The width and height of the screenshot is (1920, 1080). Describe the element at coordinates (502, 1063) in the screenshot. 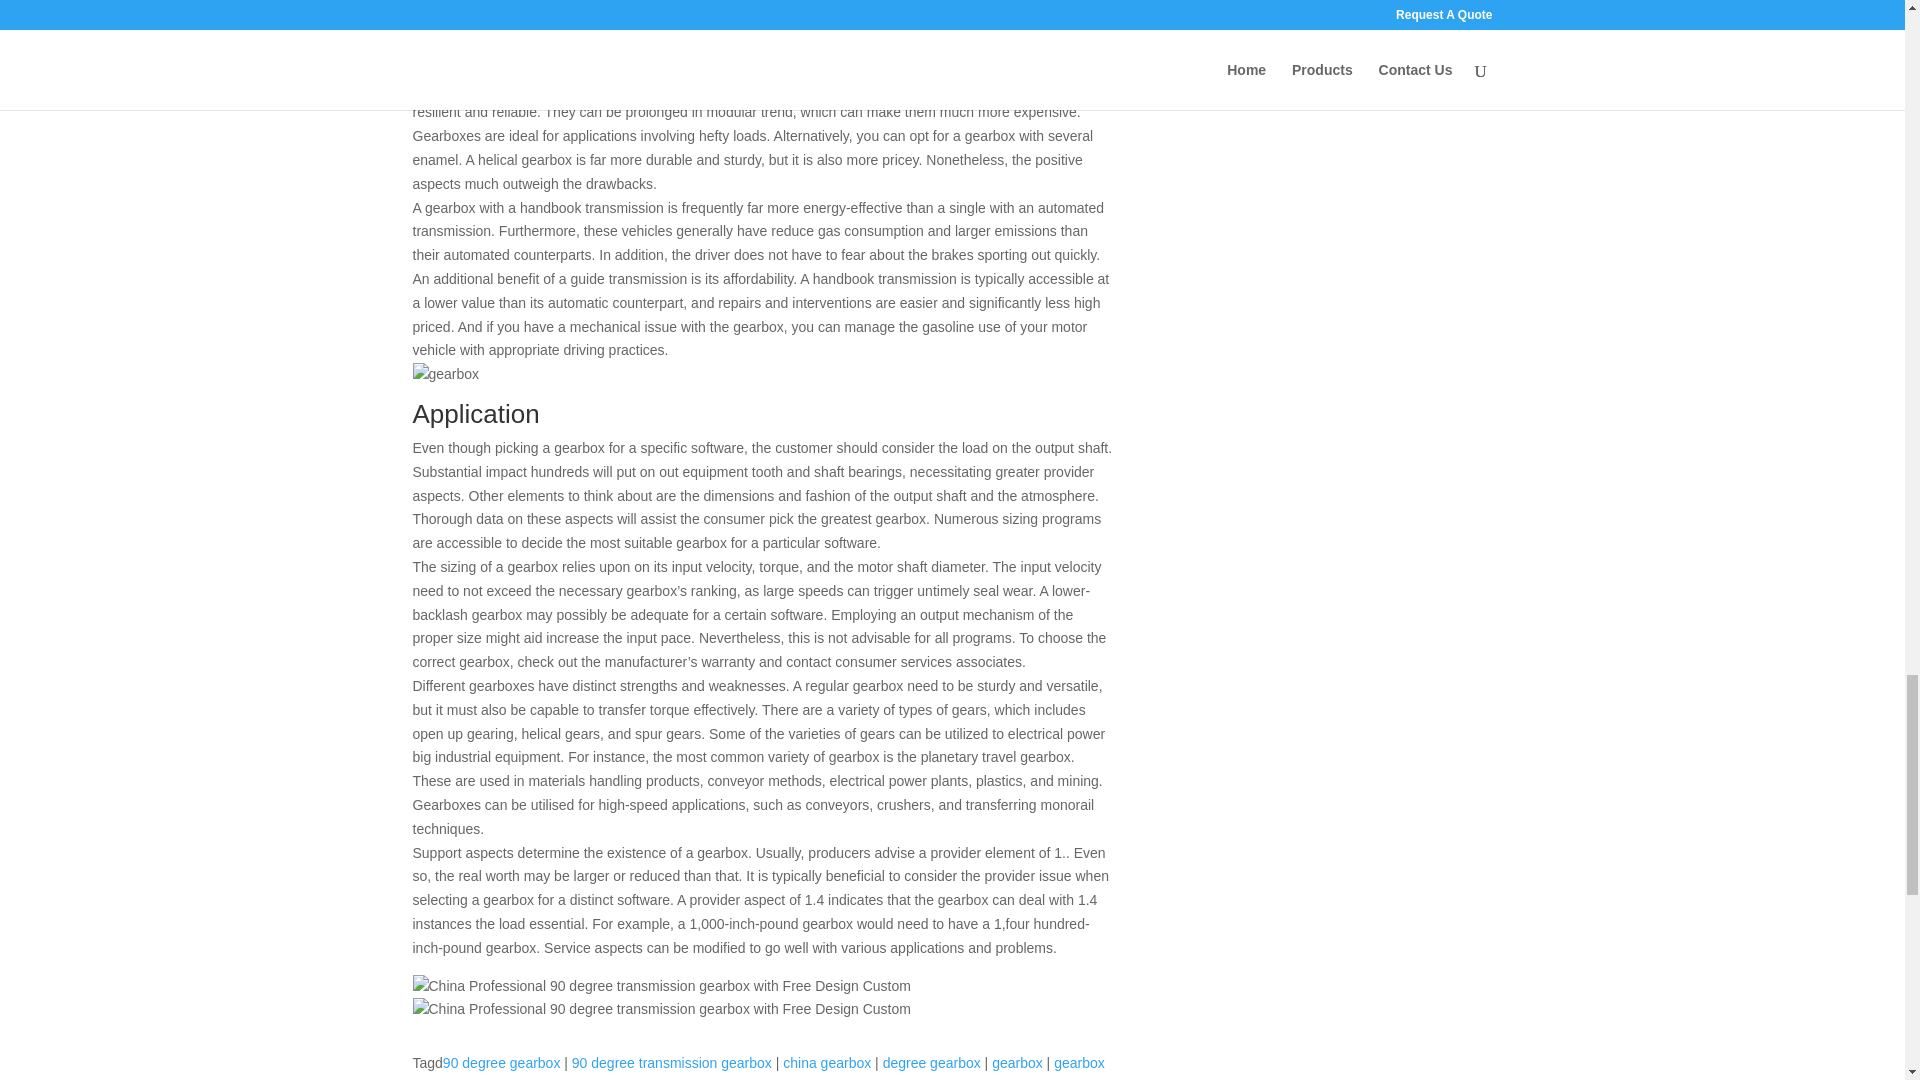

I see `90 degree gearbox` at that location.